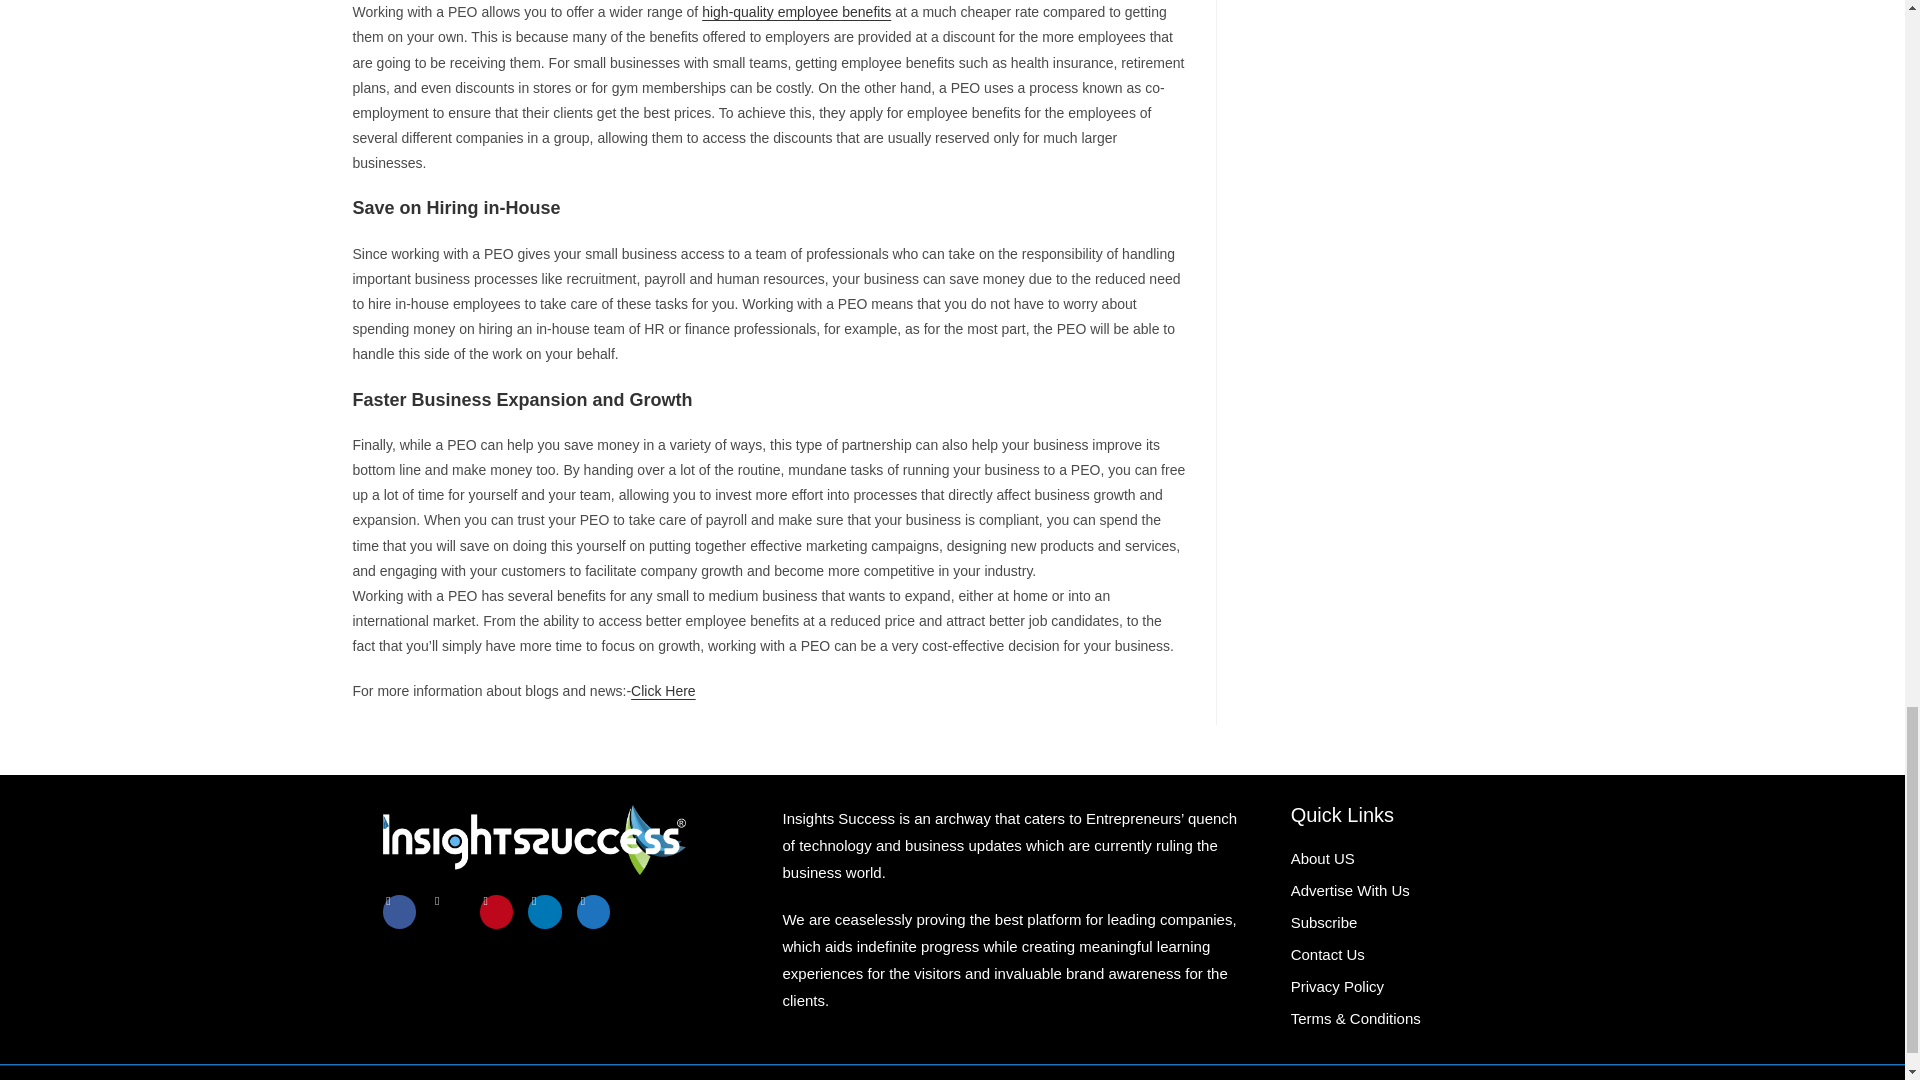  Describe the element at coordinates (796, 12) in the screenshot. I see `high-quality employee benefits` at that location.